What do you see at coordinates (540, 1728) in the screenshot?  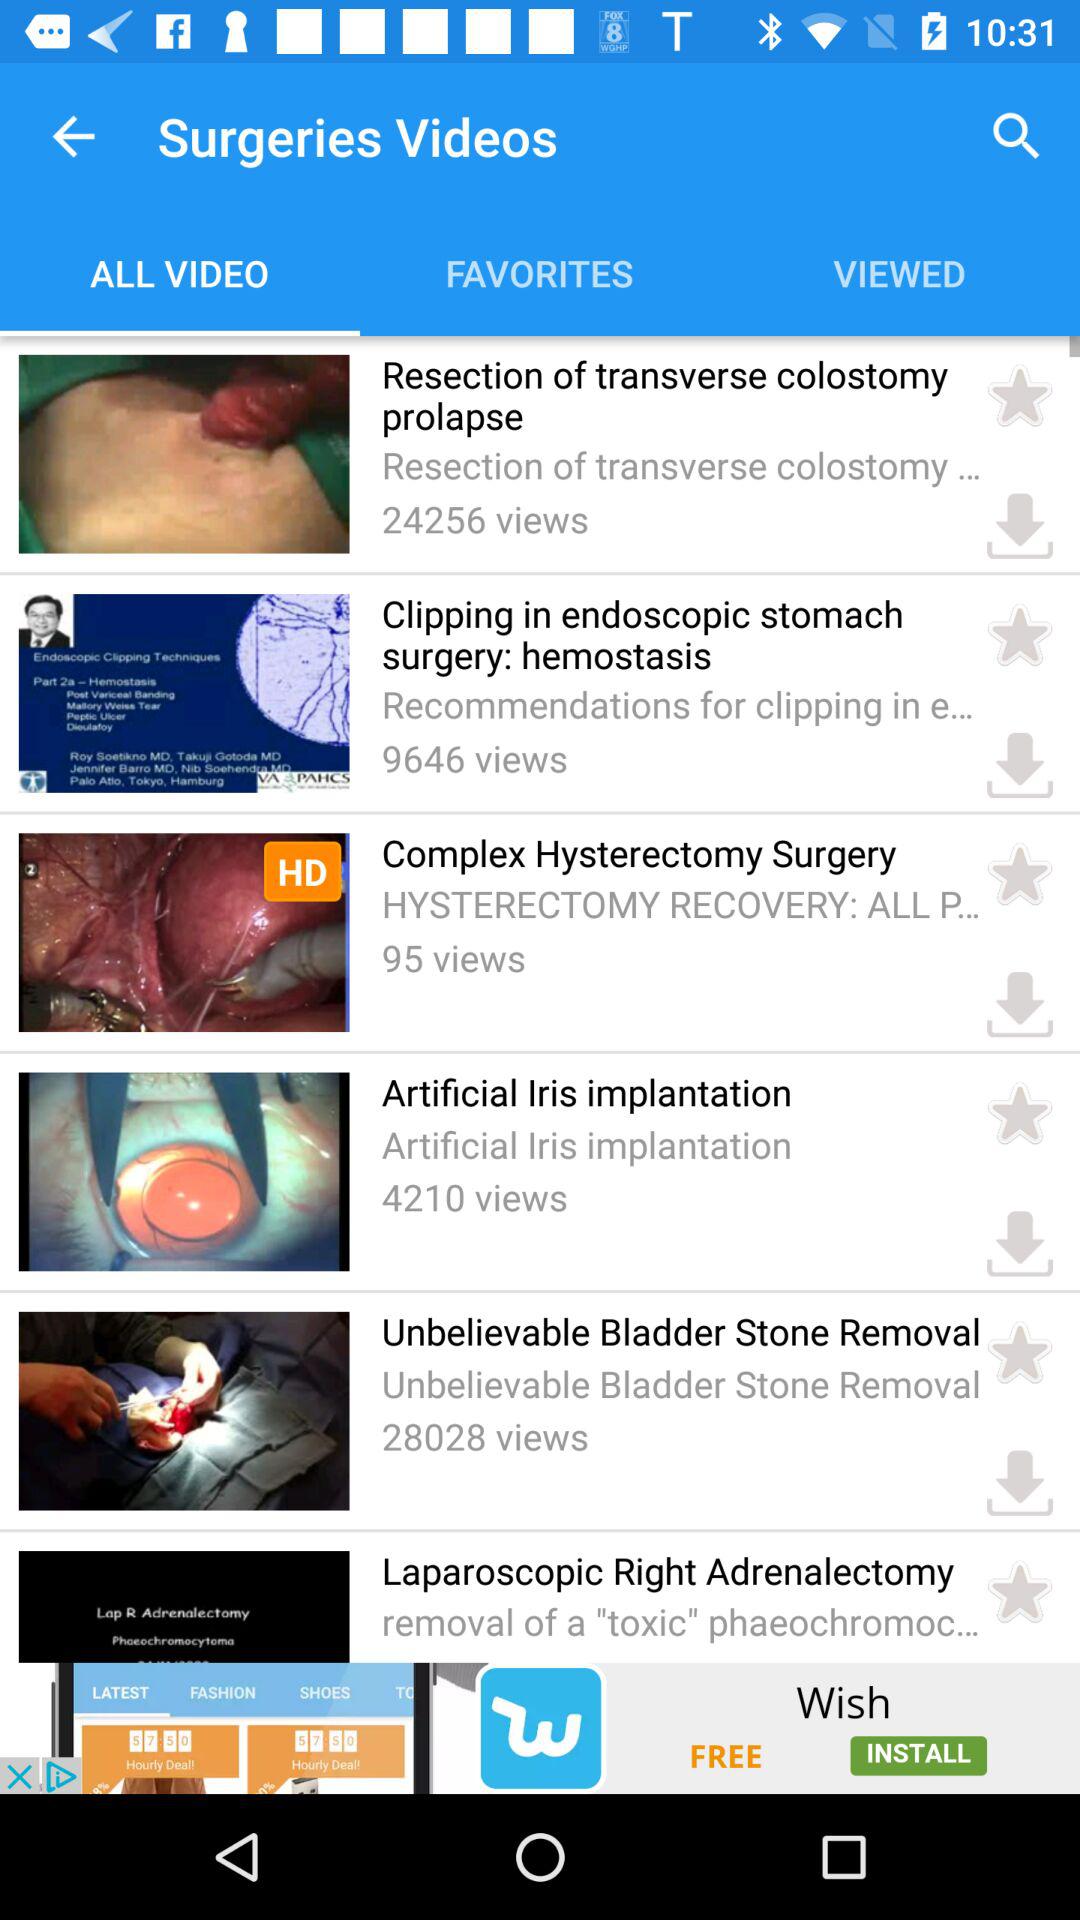 I see `go to the advertisement` at bounding box center [540, 1728].